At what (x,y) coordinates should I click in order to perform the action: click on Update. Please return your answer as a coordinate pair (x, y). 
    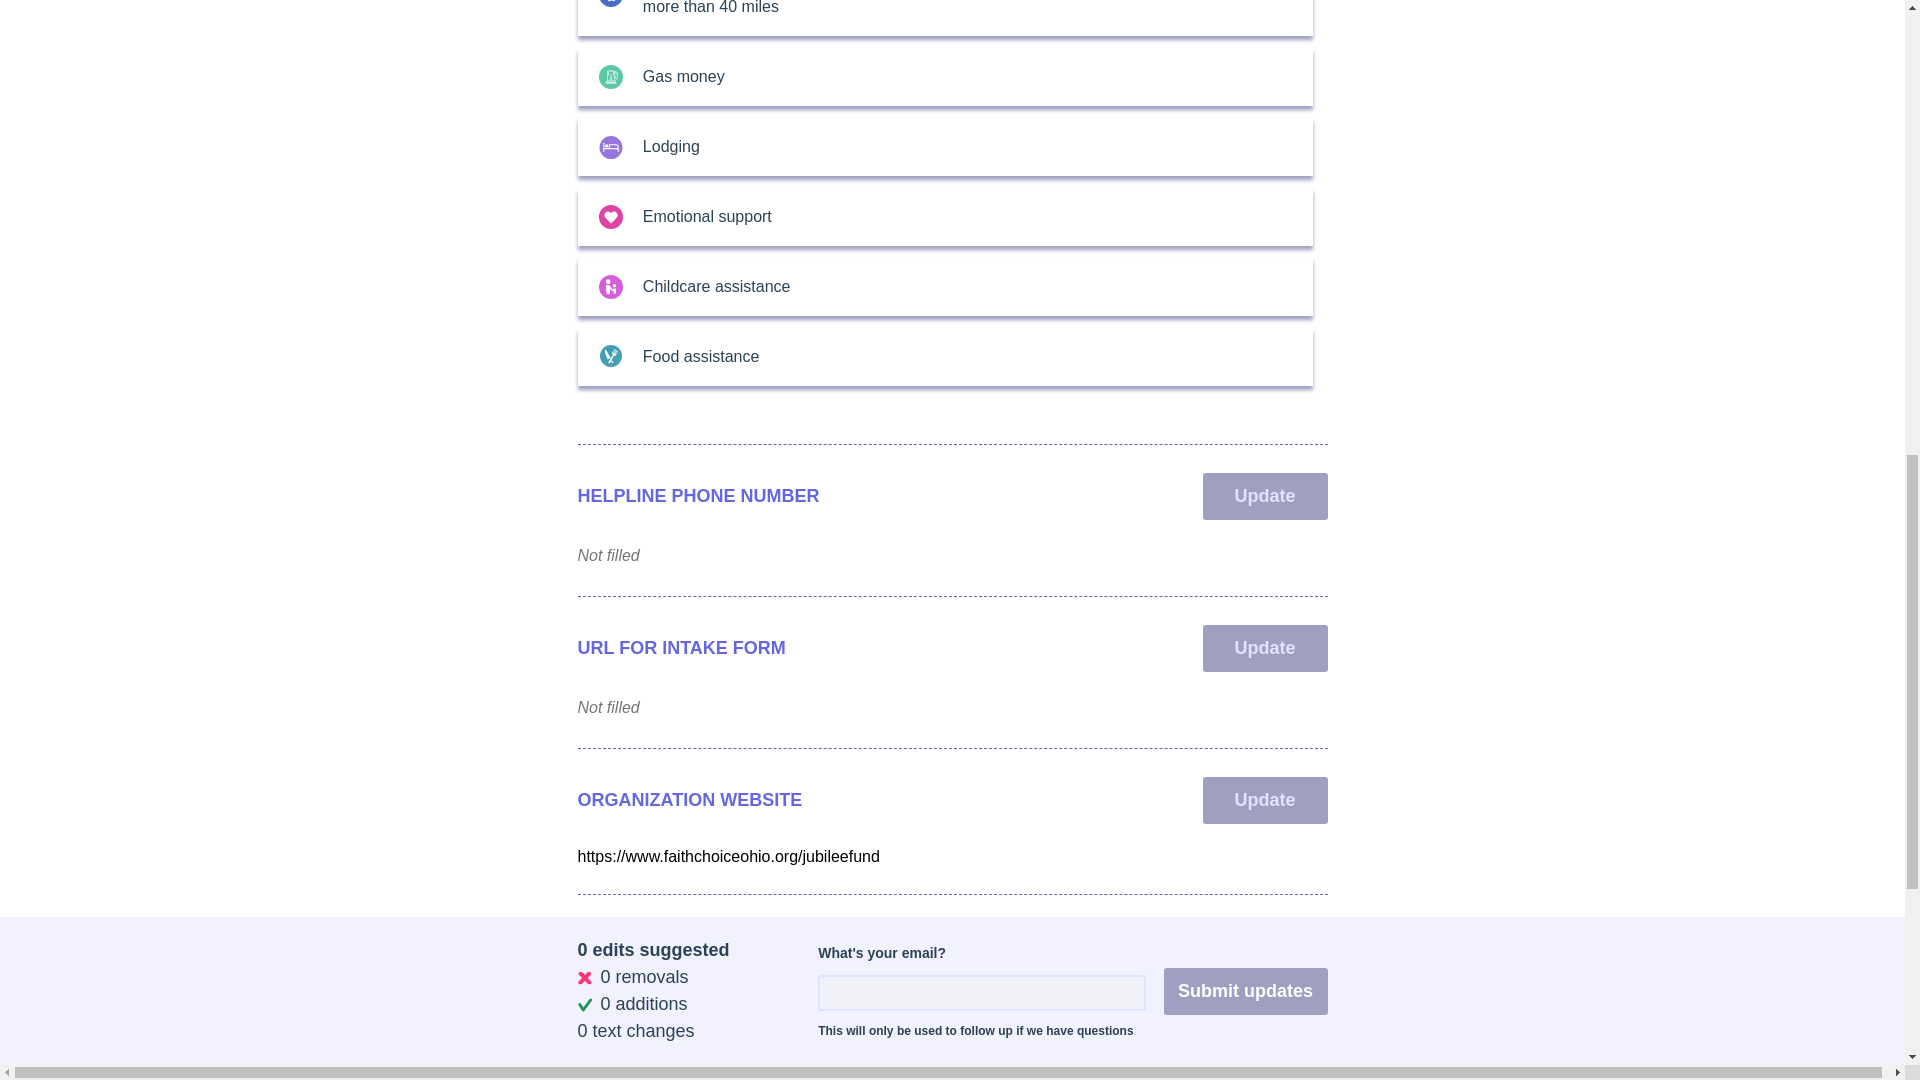
    Looking at the image, I should click on (1264, 946).